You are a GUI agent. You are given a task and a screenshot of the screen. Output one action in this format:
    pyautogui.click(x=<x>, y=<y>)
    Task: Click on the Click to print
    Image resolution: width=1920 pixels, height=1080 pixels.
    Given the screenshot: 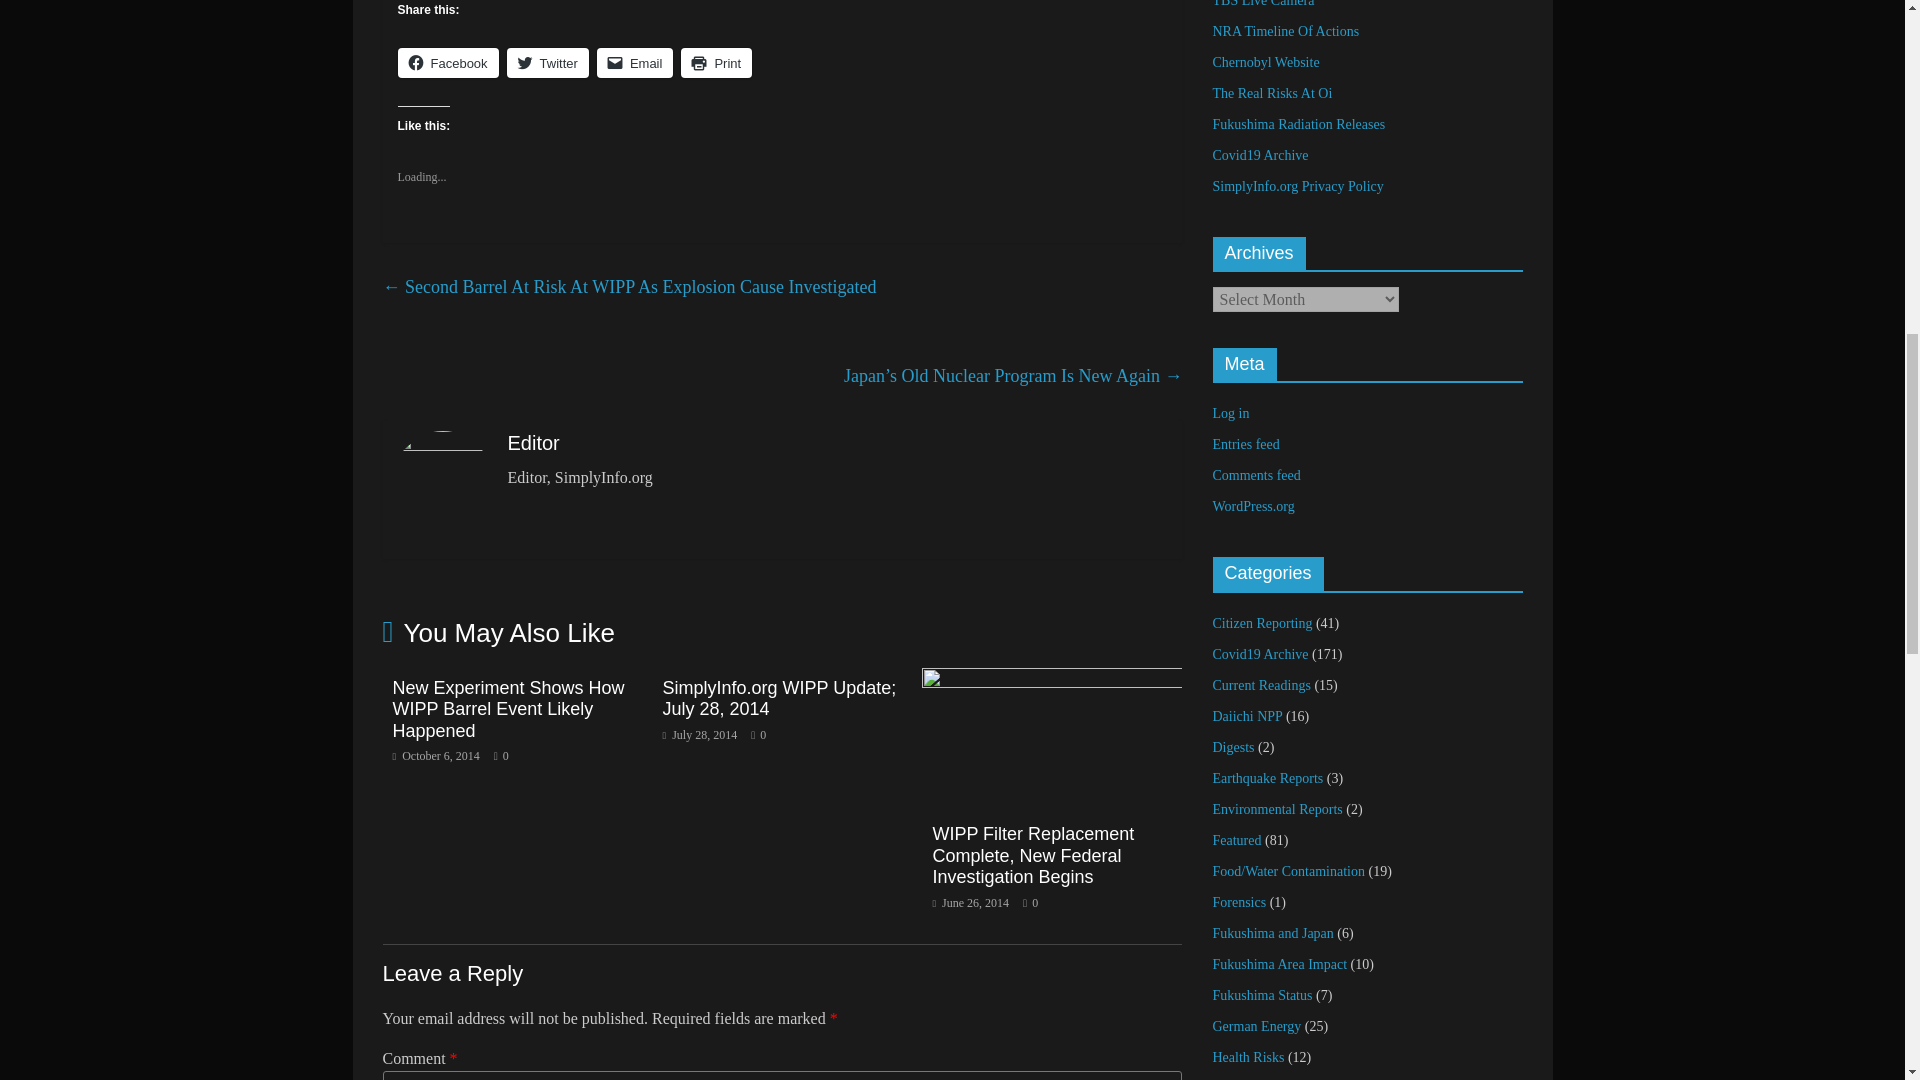 What is the action you would take?
    pyautogui.click(x=716, y=62)
    